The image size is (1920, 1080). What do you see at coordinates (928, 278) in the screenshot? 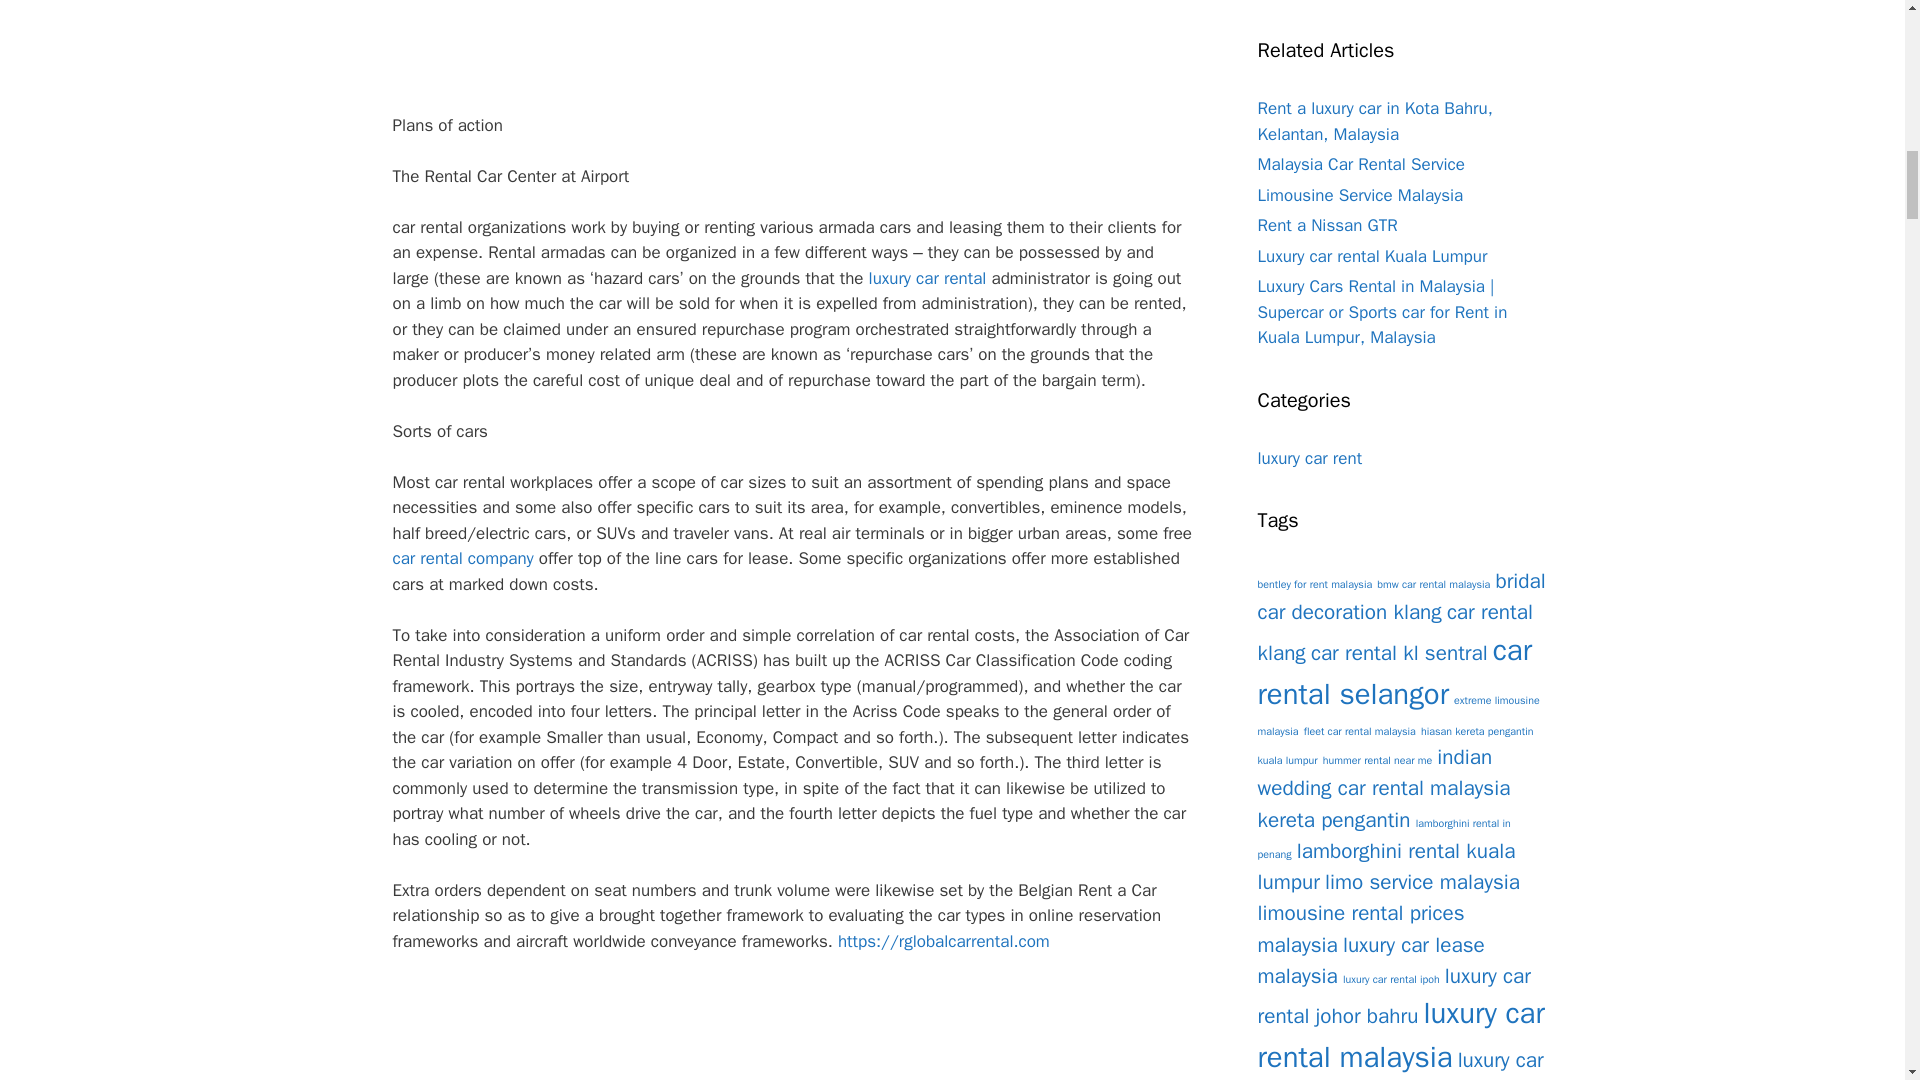
I see `luxury car rental` at bounding box center [928, 278].